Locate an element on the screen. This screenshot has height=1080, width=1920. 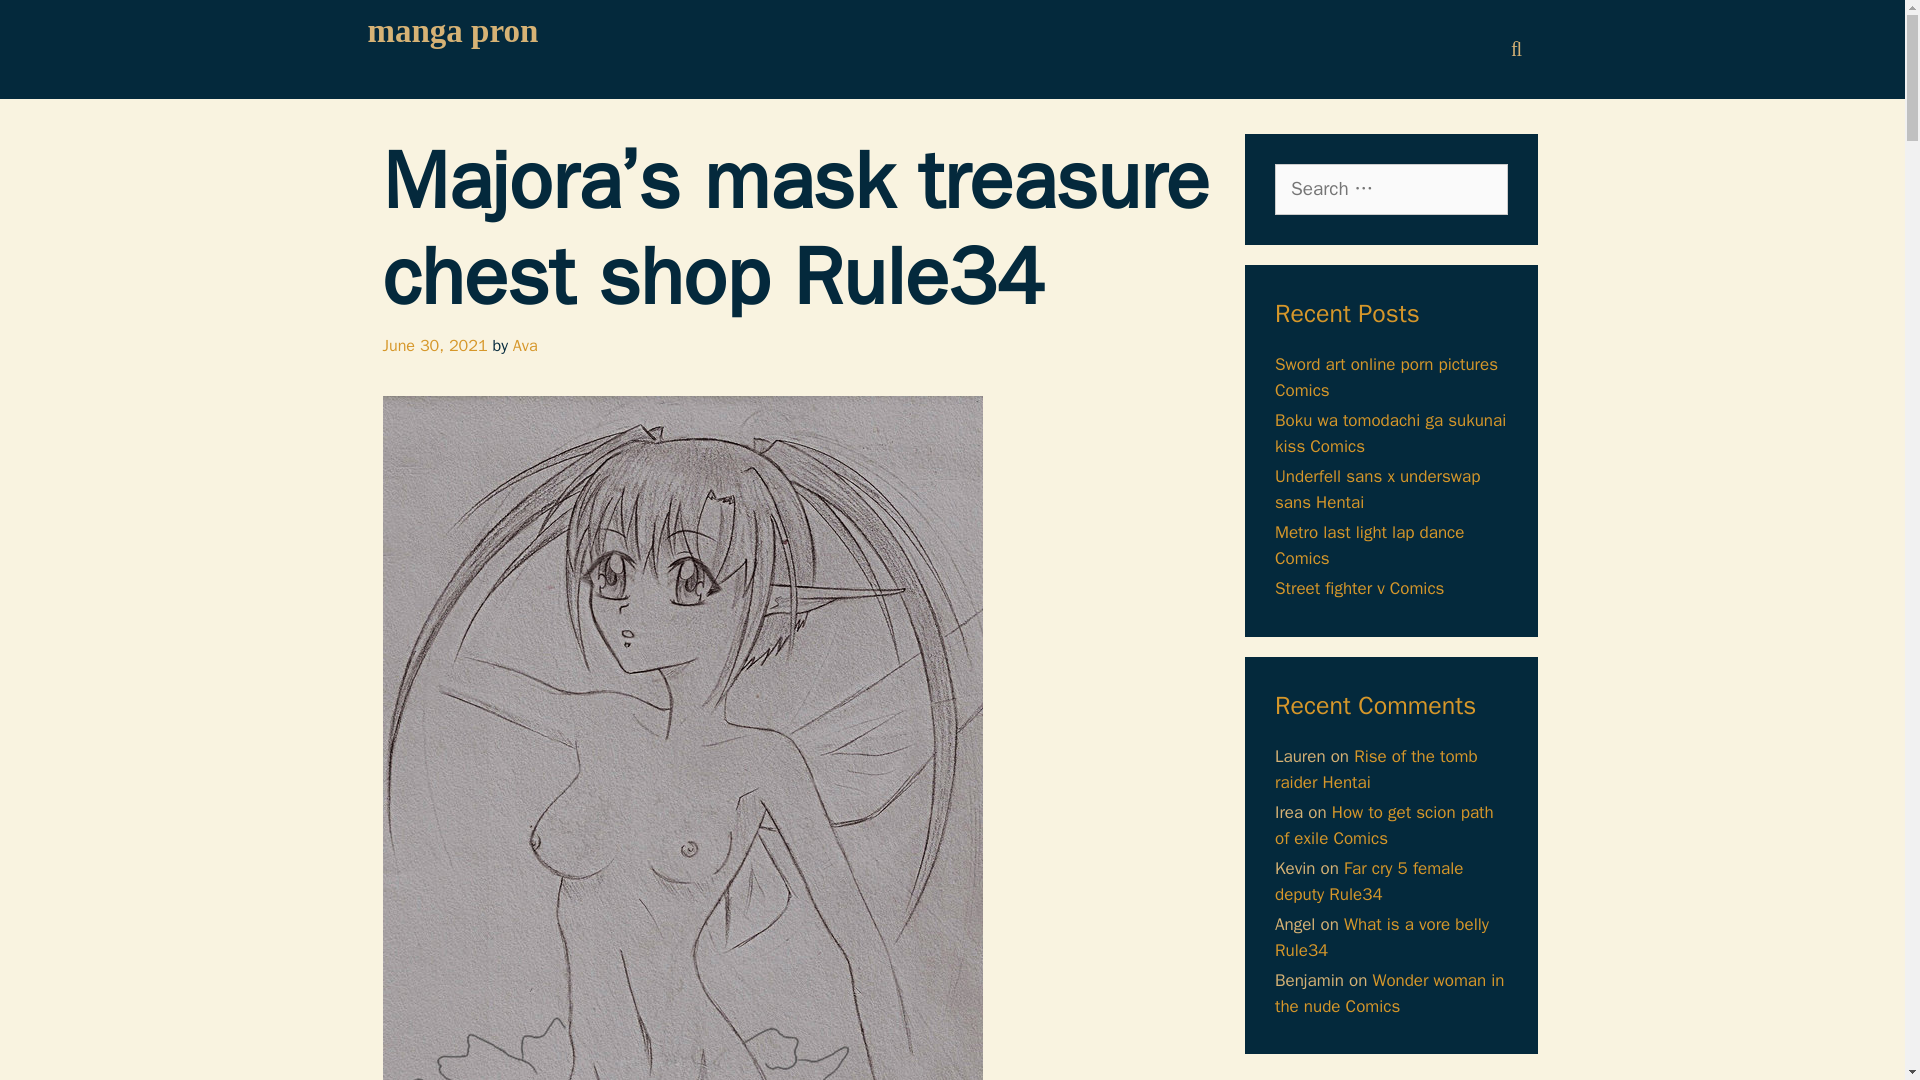
Wonder woman in the nude Comics is located at coordinates (1390, 993).